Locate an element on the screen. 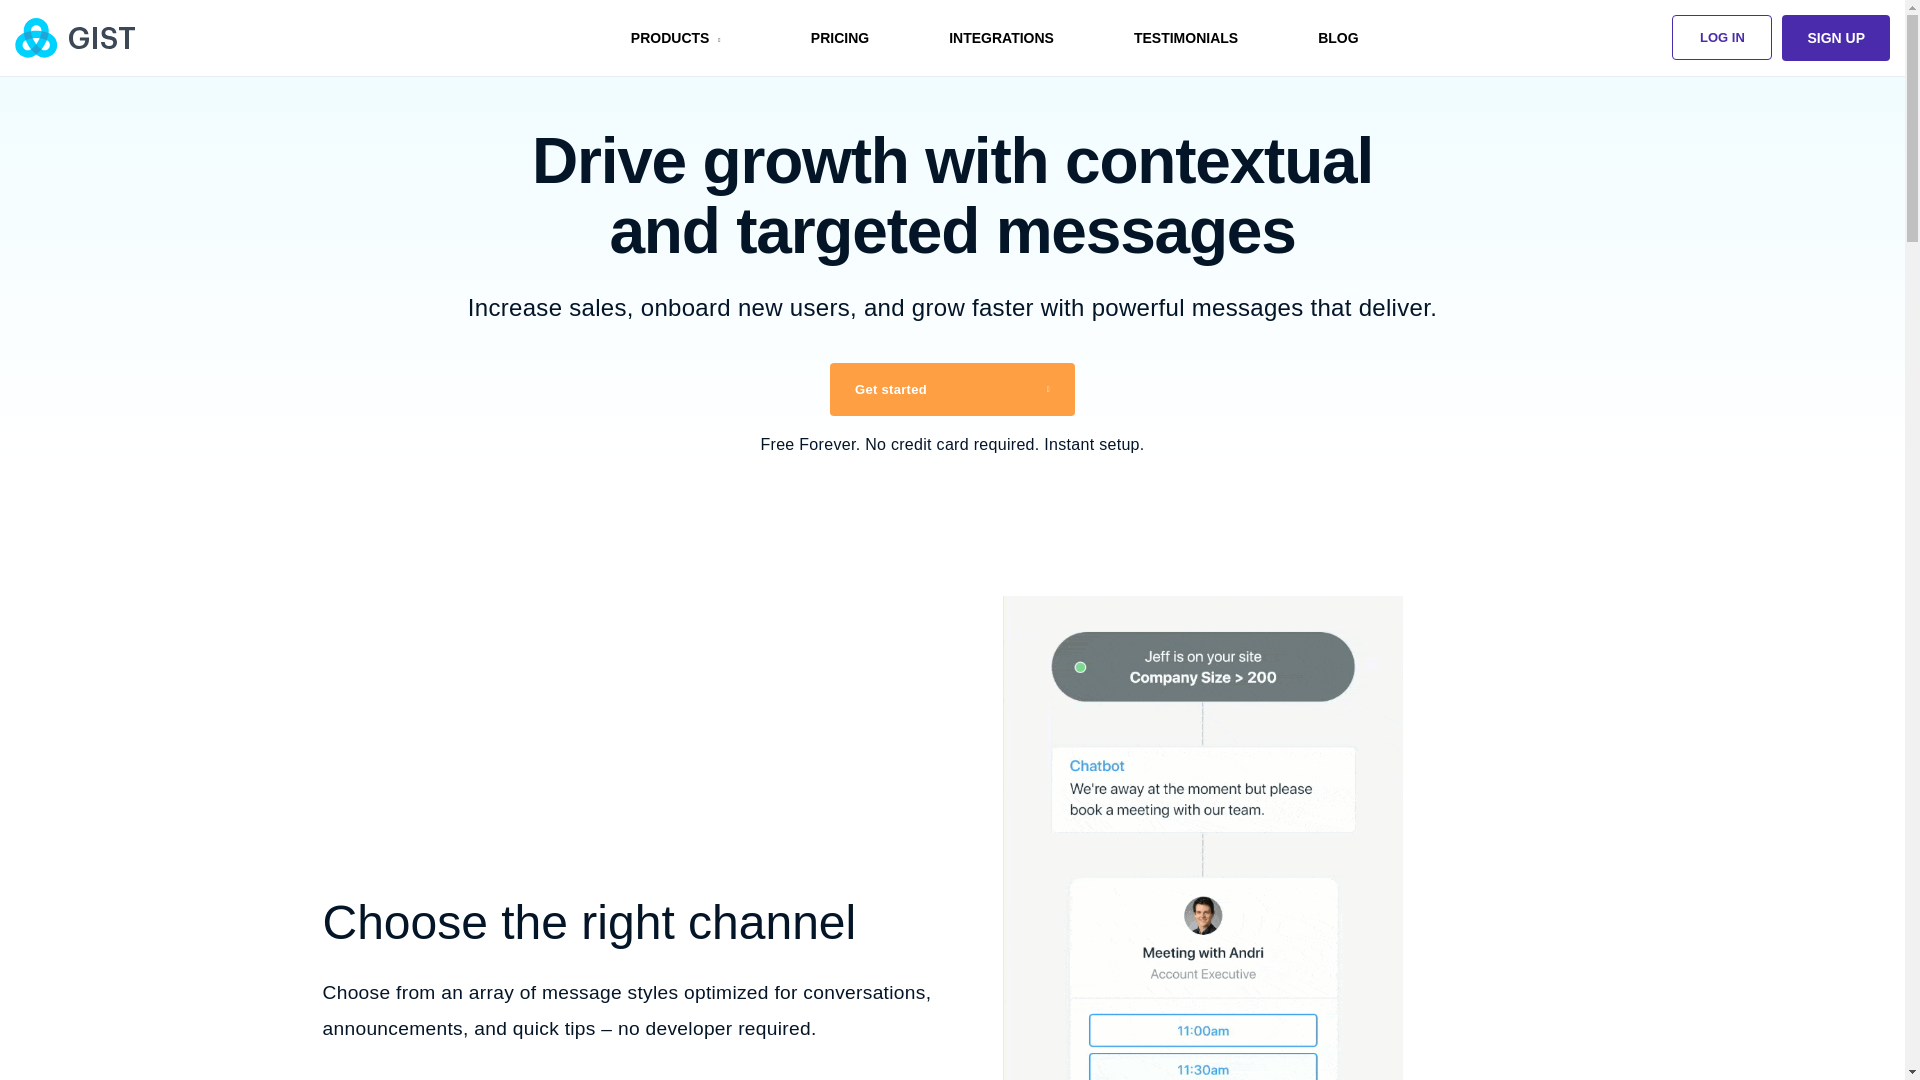 The width and height of the screenshot is (1920, 1080). Get started is located at coordinates (952, 388).